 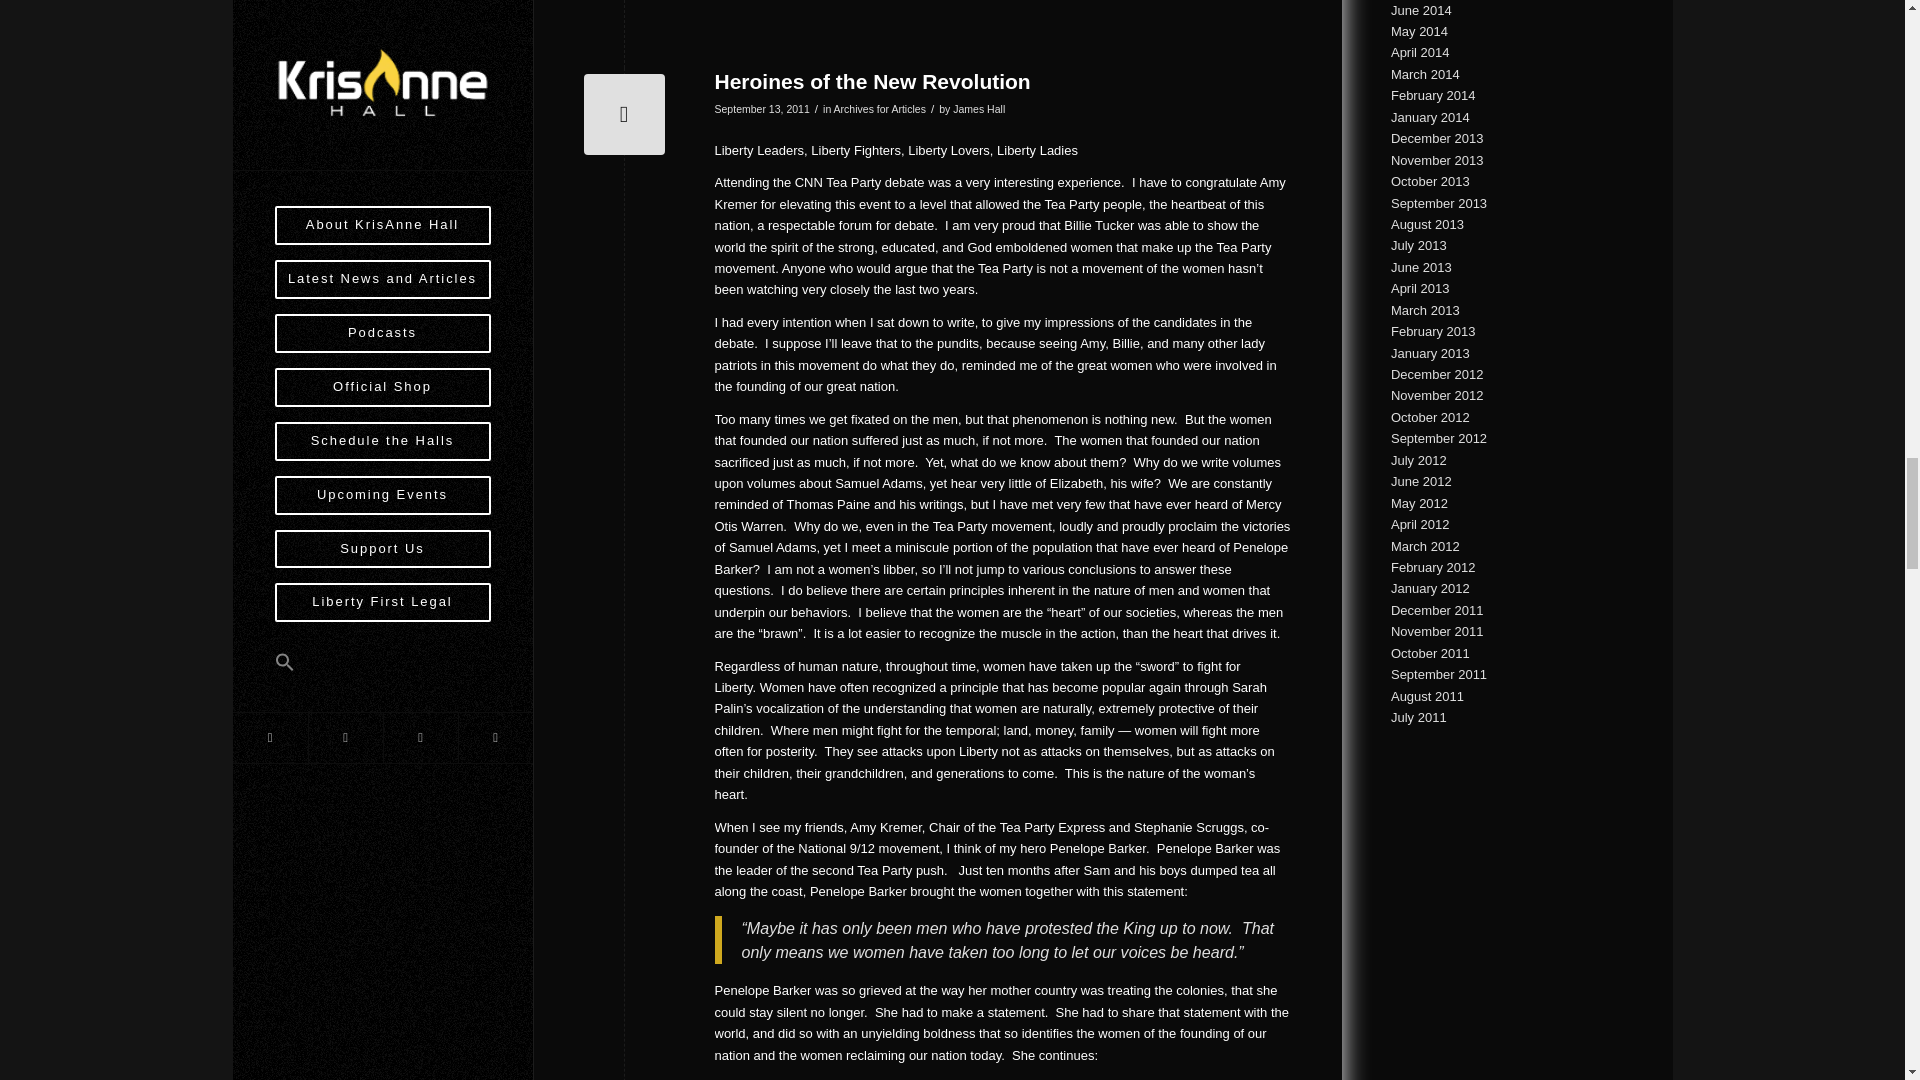 I want to click on Acts 176, so click(x=624, y=114).